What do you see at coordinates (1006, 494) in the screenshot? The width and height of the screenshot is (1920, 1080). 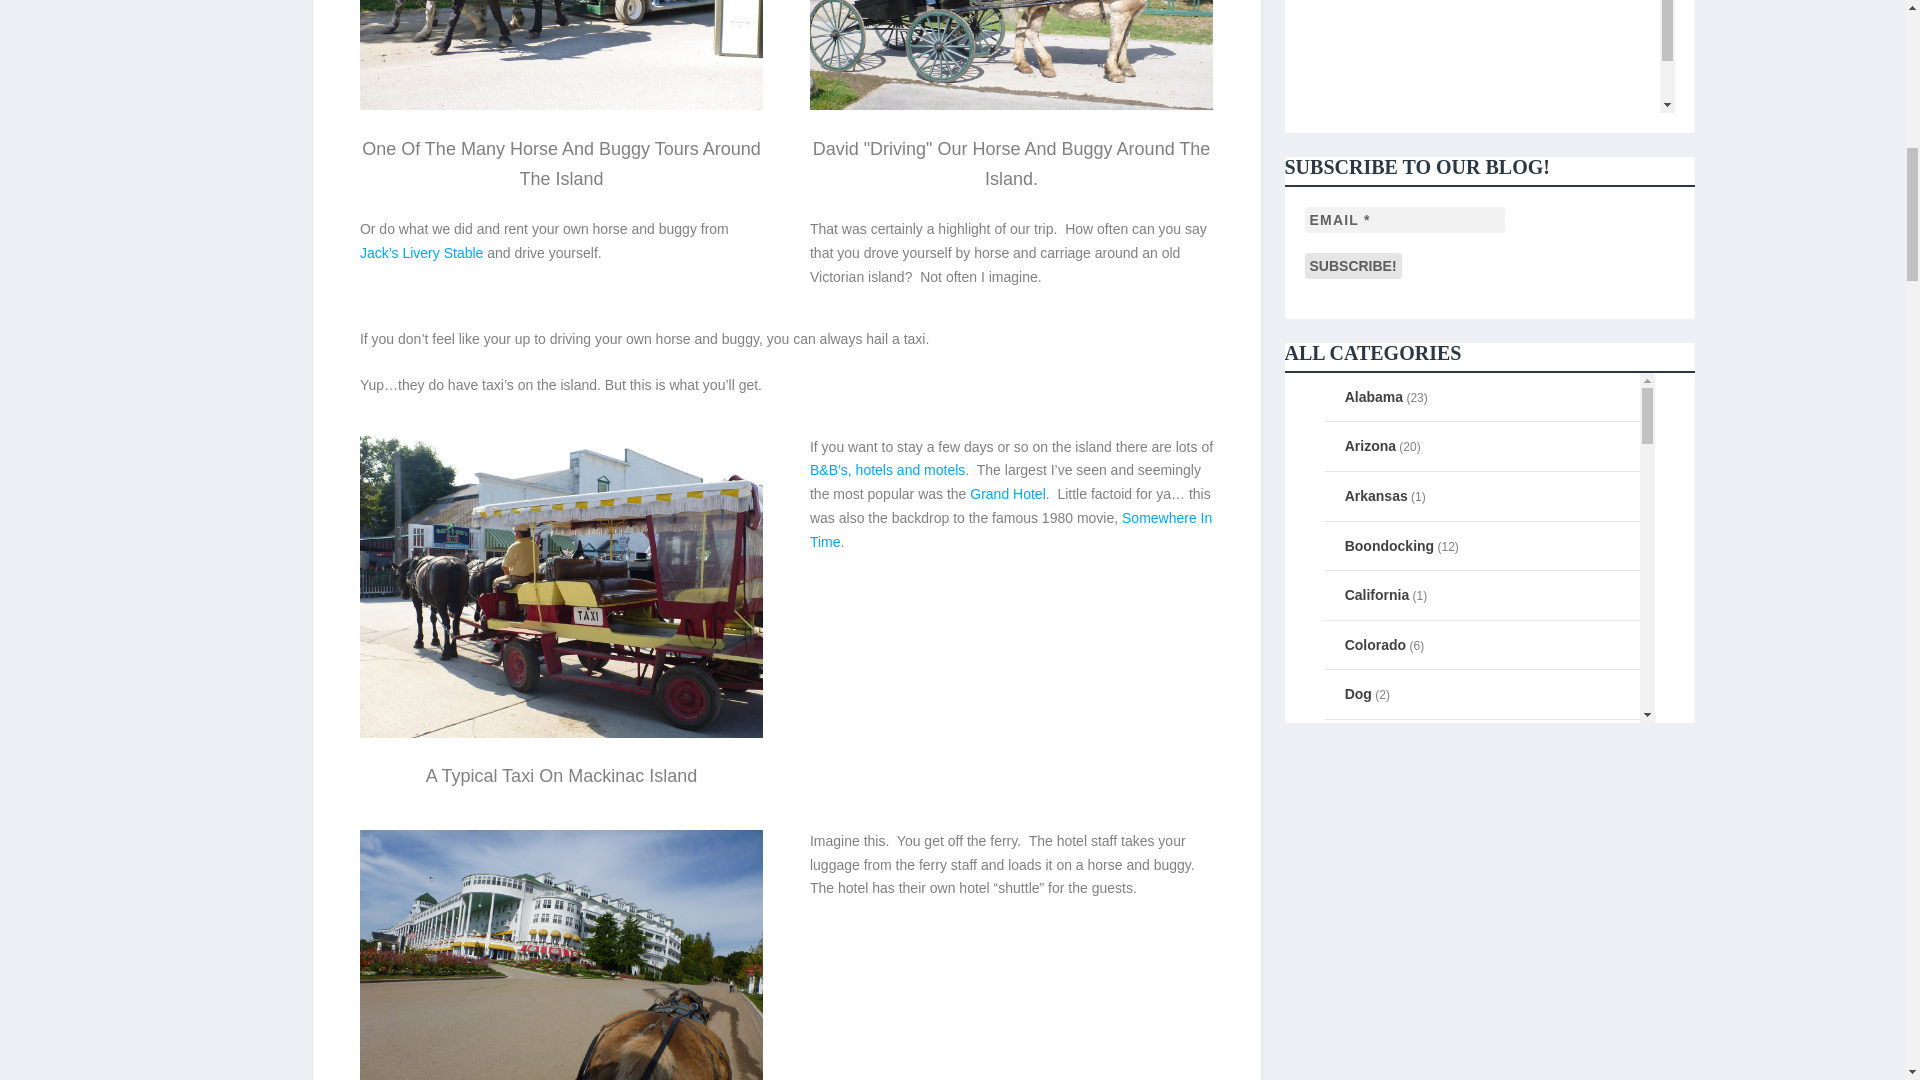 I see `Grand Hotel` at bounding box center [1006, 494].